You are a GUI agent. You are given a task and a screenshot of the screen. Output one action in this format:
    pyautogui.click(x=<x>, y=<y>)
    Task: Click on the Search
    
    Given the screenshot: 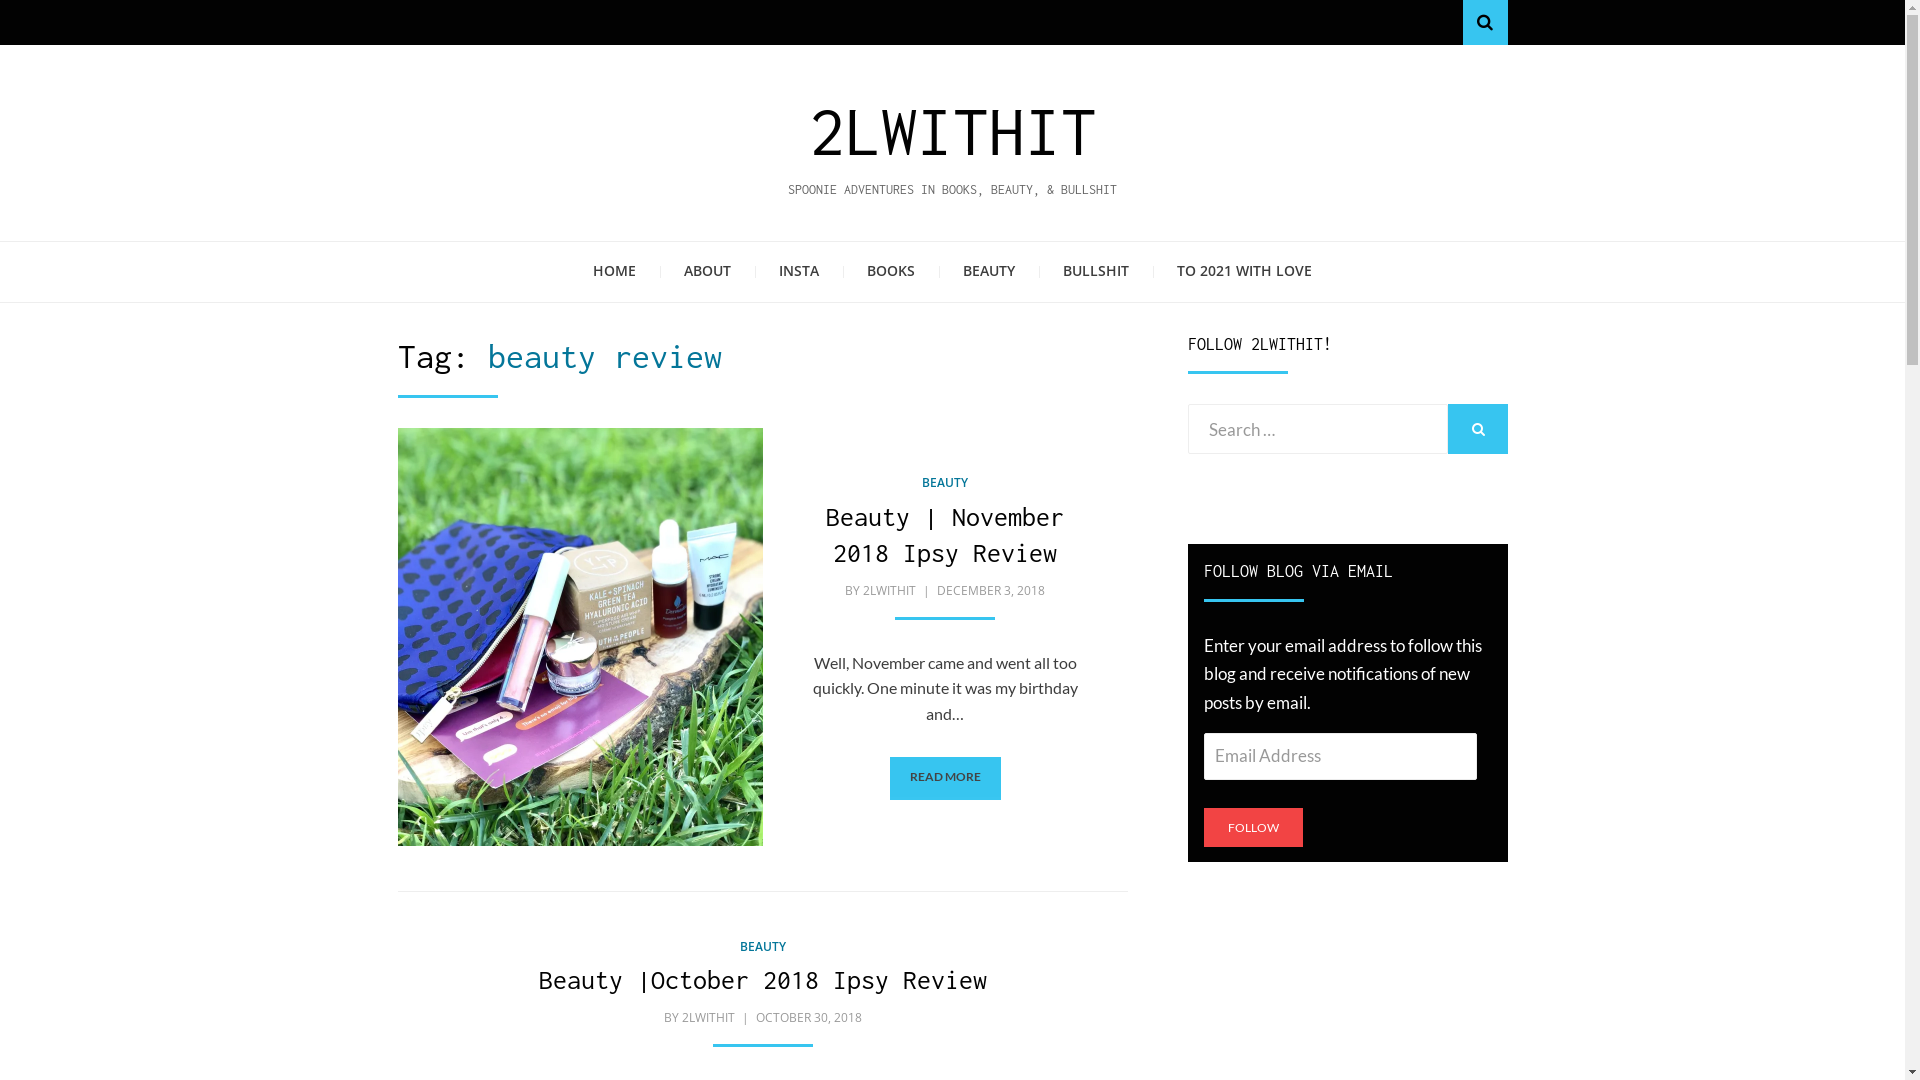 What is the action you would take?
    pyautogui.click(x=1484, y=22)
    